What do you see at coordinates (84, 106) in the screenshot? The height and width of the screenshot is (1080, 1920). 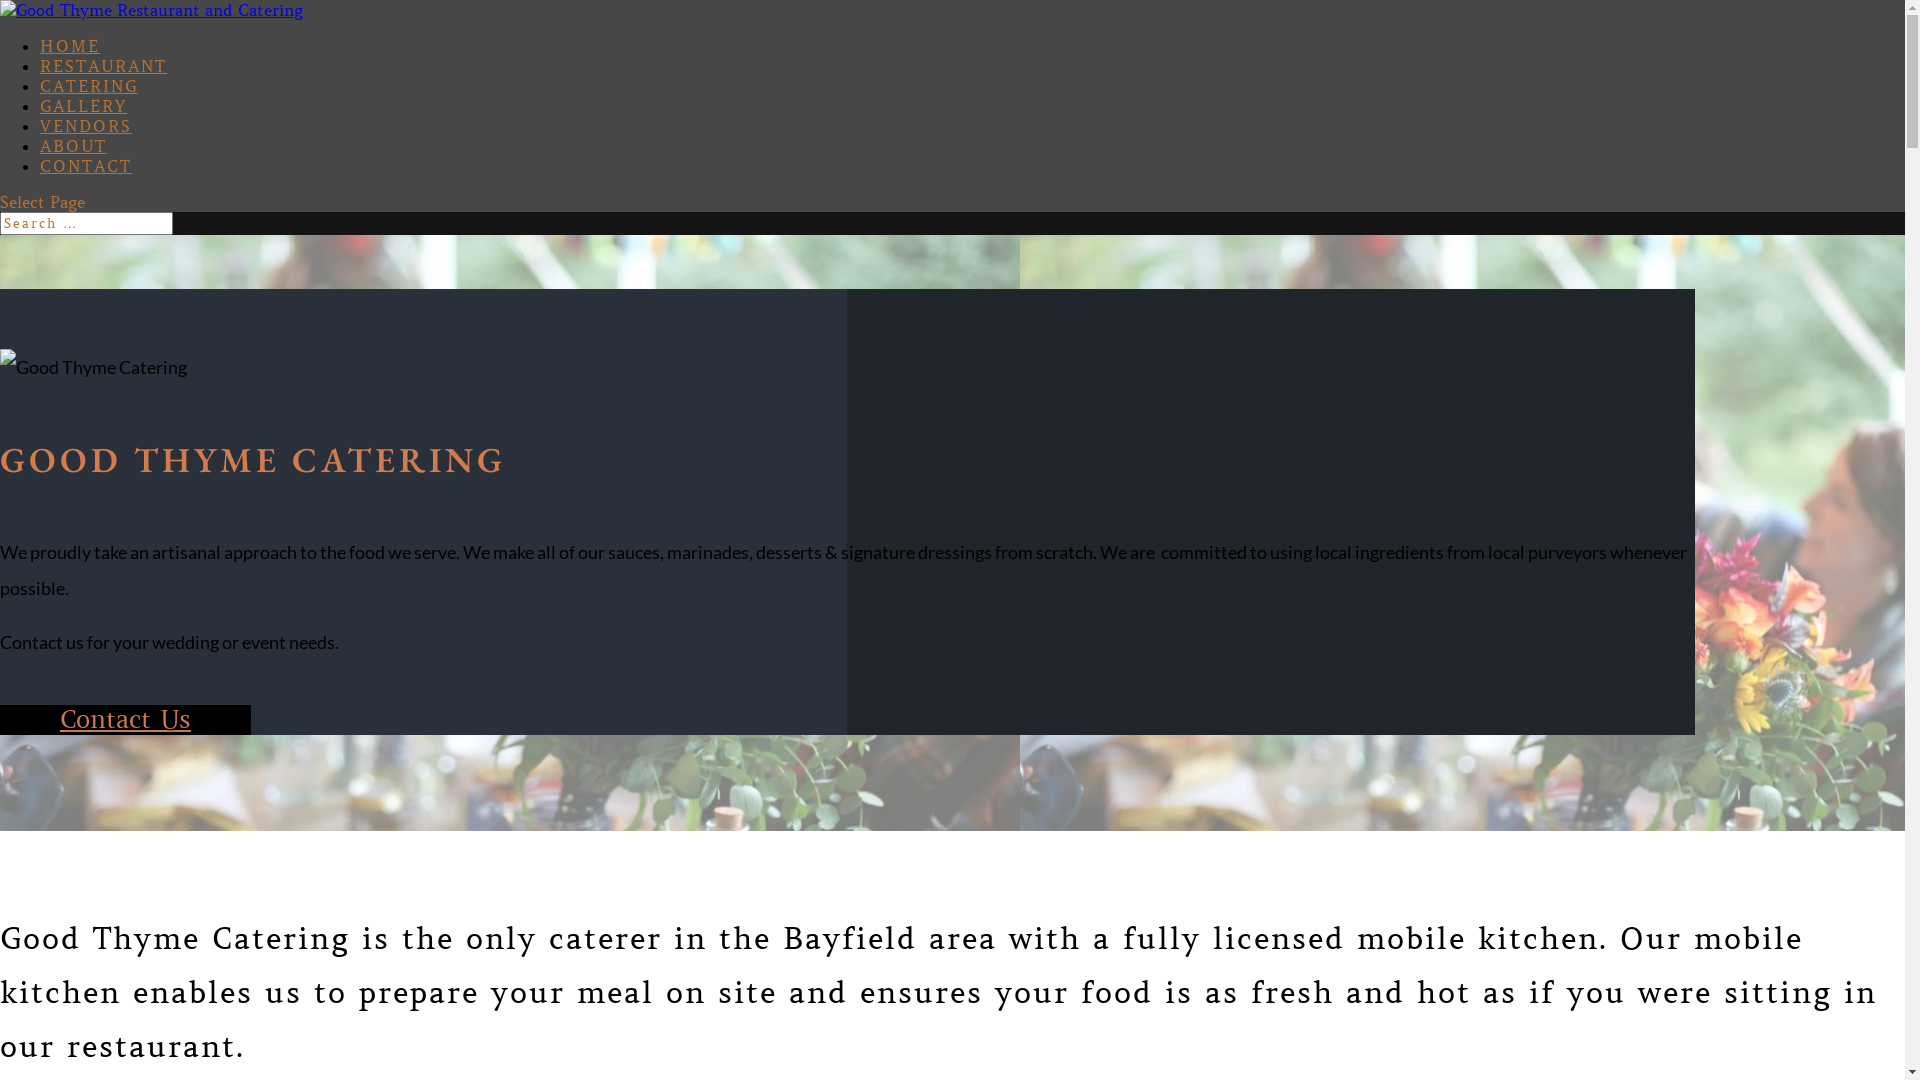 I see `GALLERY` at bounding box center [84, 106].